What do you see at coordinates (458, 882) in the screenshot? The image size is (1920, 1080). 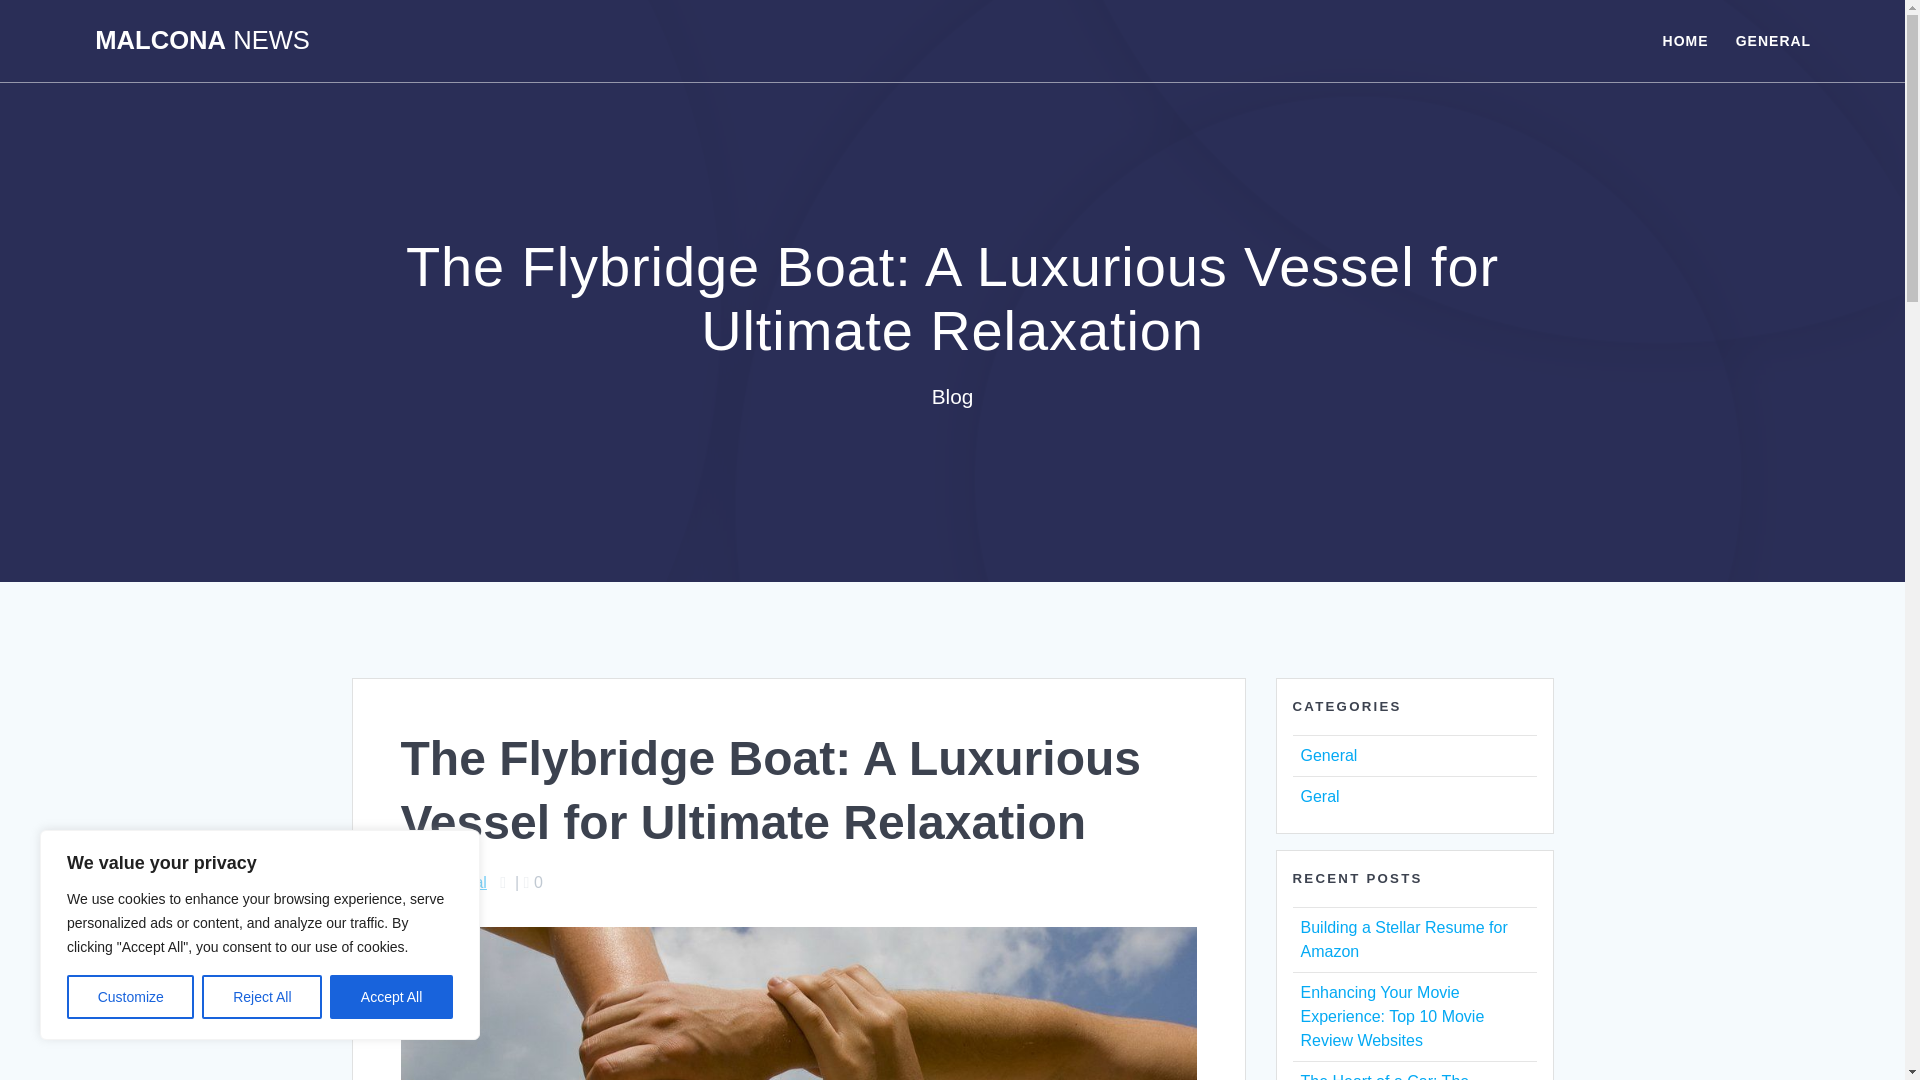 I see `General` at bounding box center [458, 882].